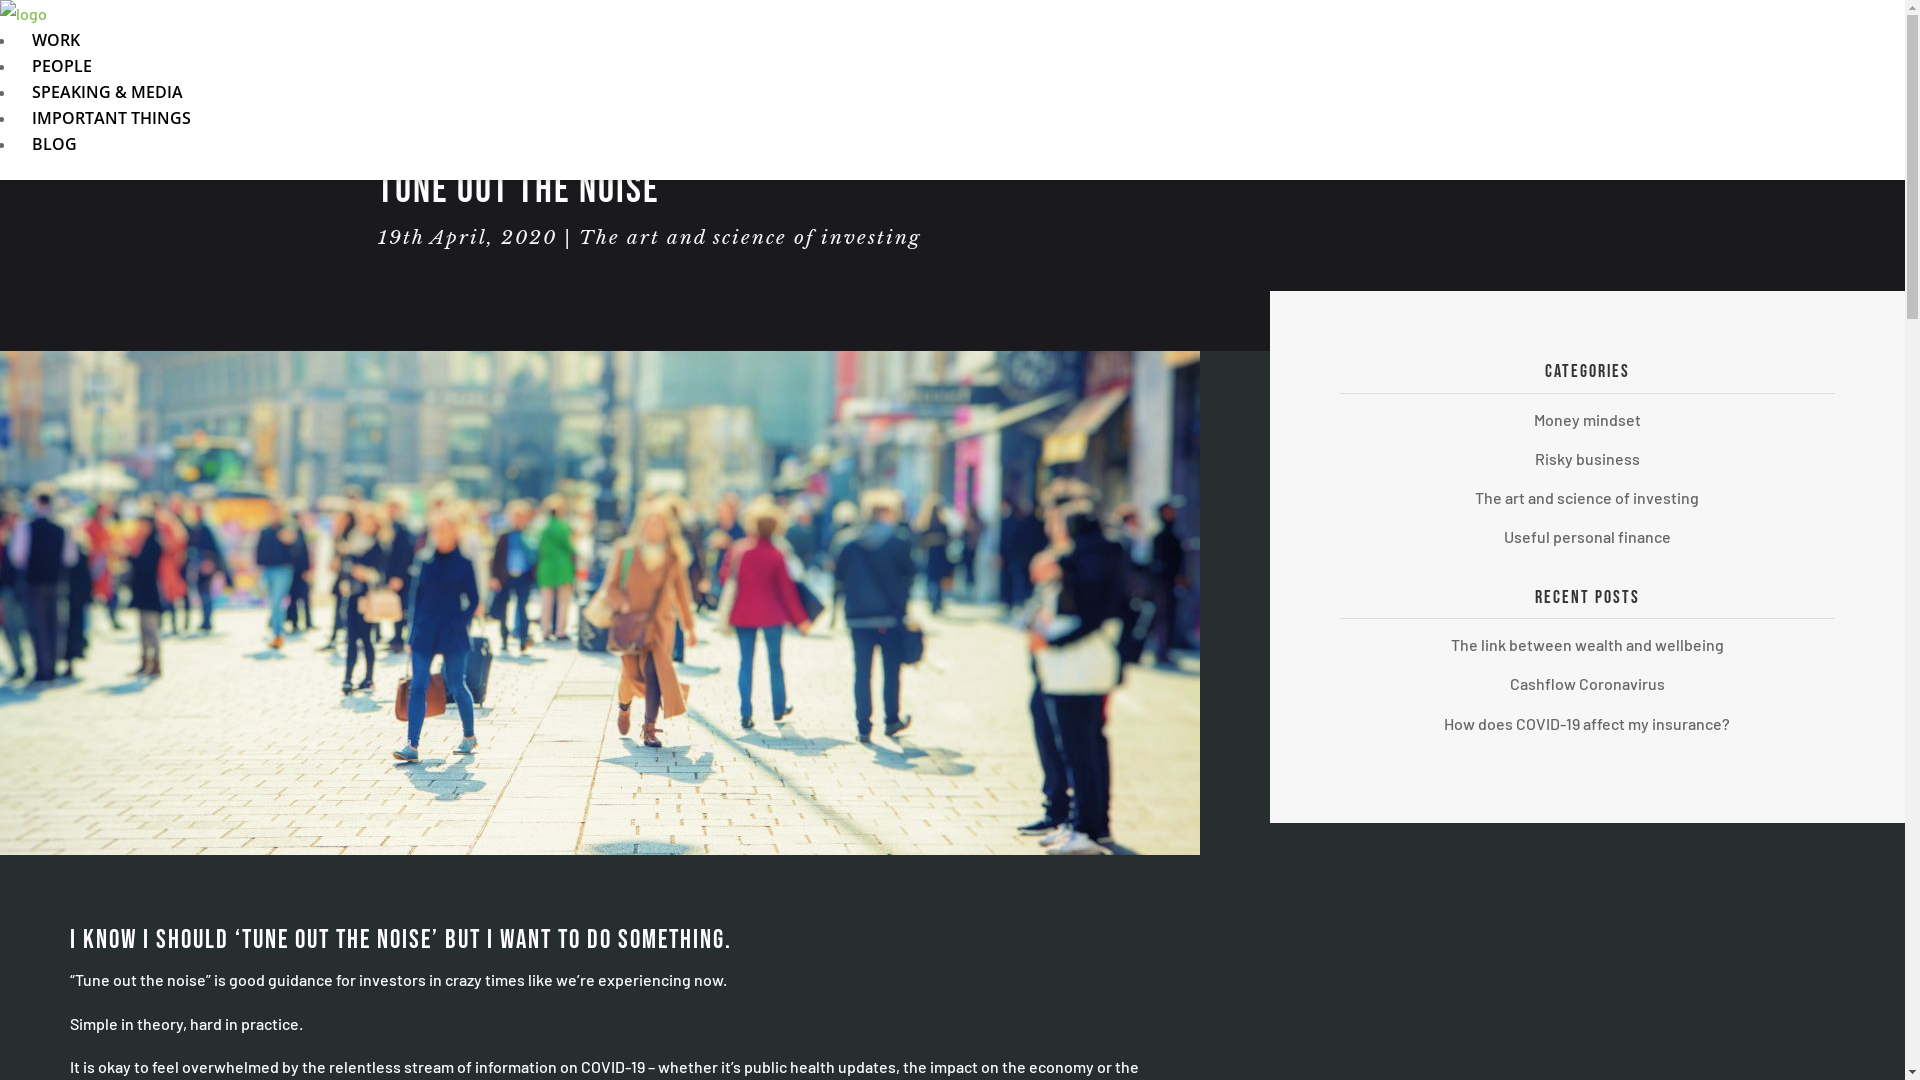 The height and width of the screenshot is (1080, 1920). I want to click on WORK, so click(56, 40).